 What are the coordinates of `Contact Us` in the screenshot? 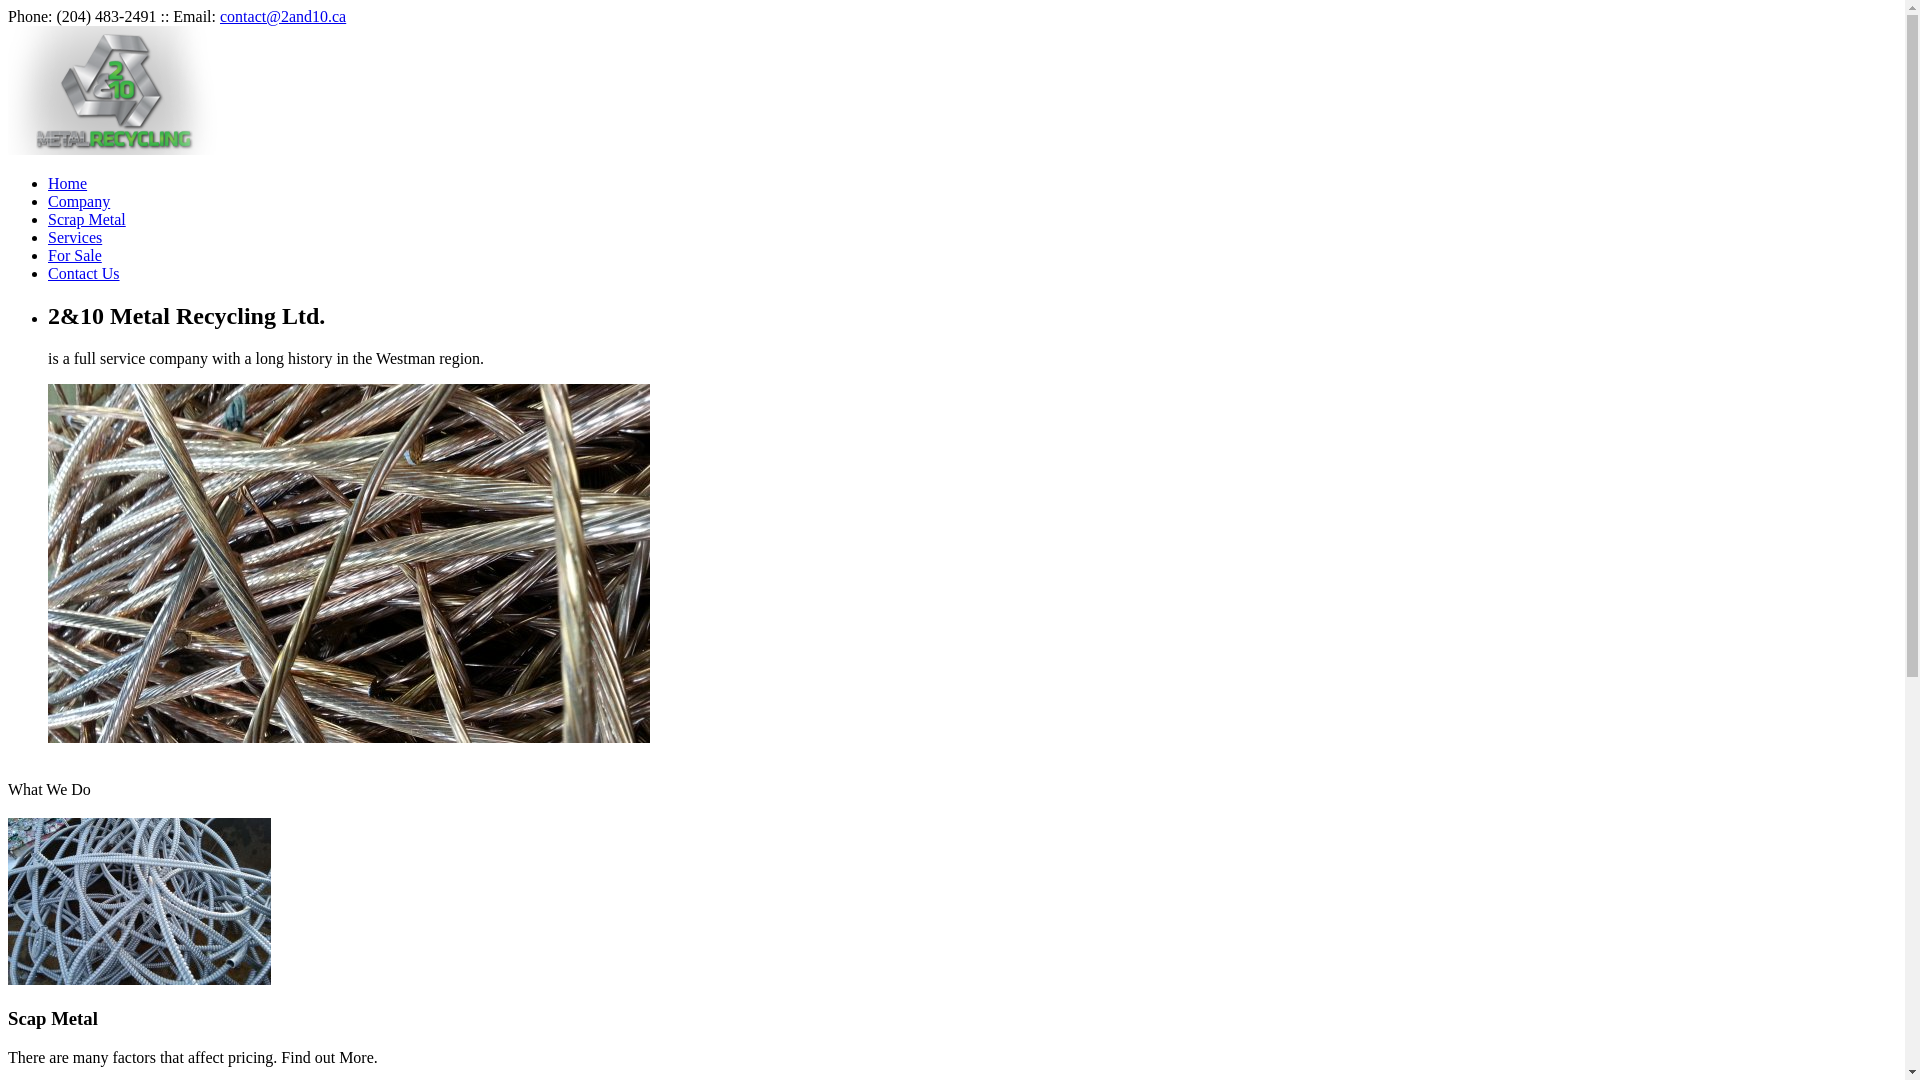 It's located at (84, 274).